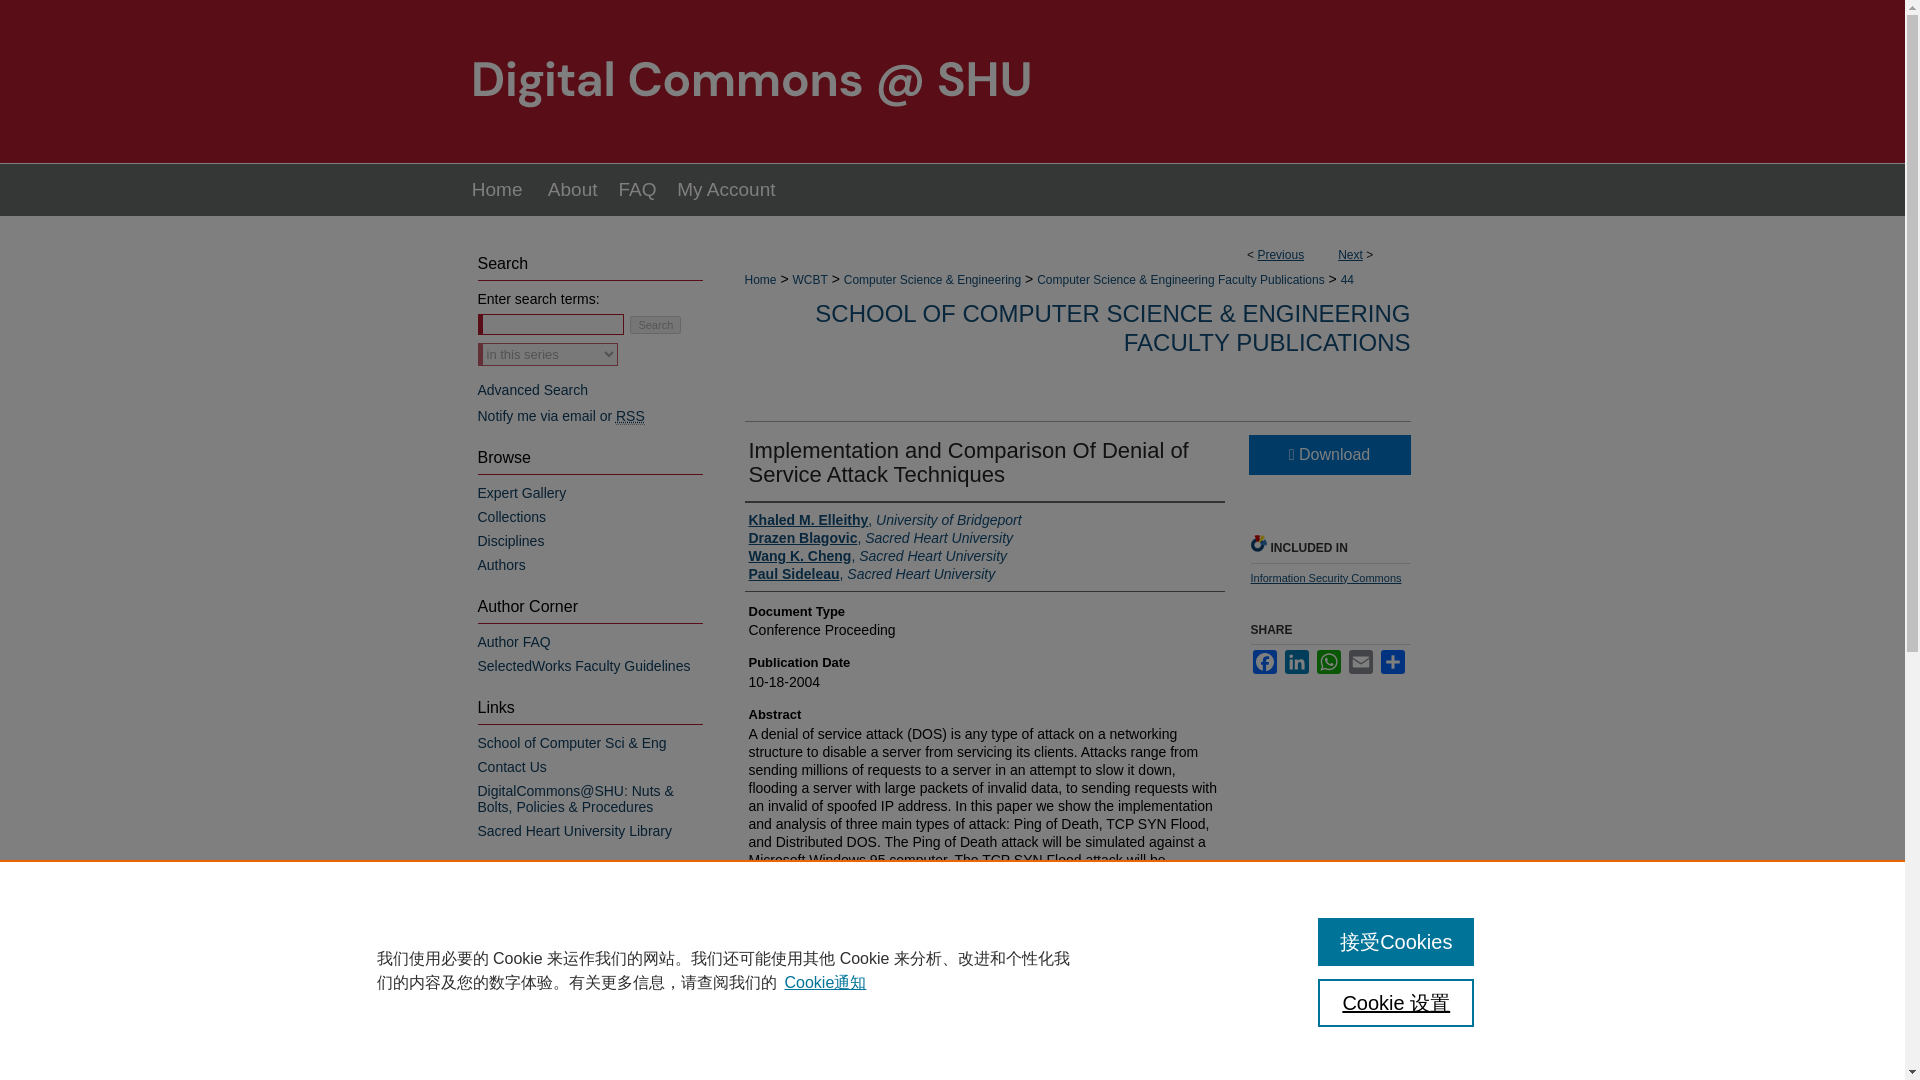 The width and height of the screenshot is (1920, 1080). Describe the element at coordinates (1280, 255) in the screenshot. I see `Previous` at that location.